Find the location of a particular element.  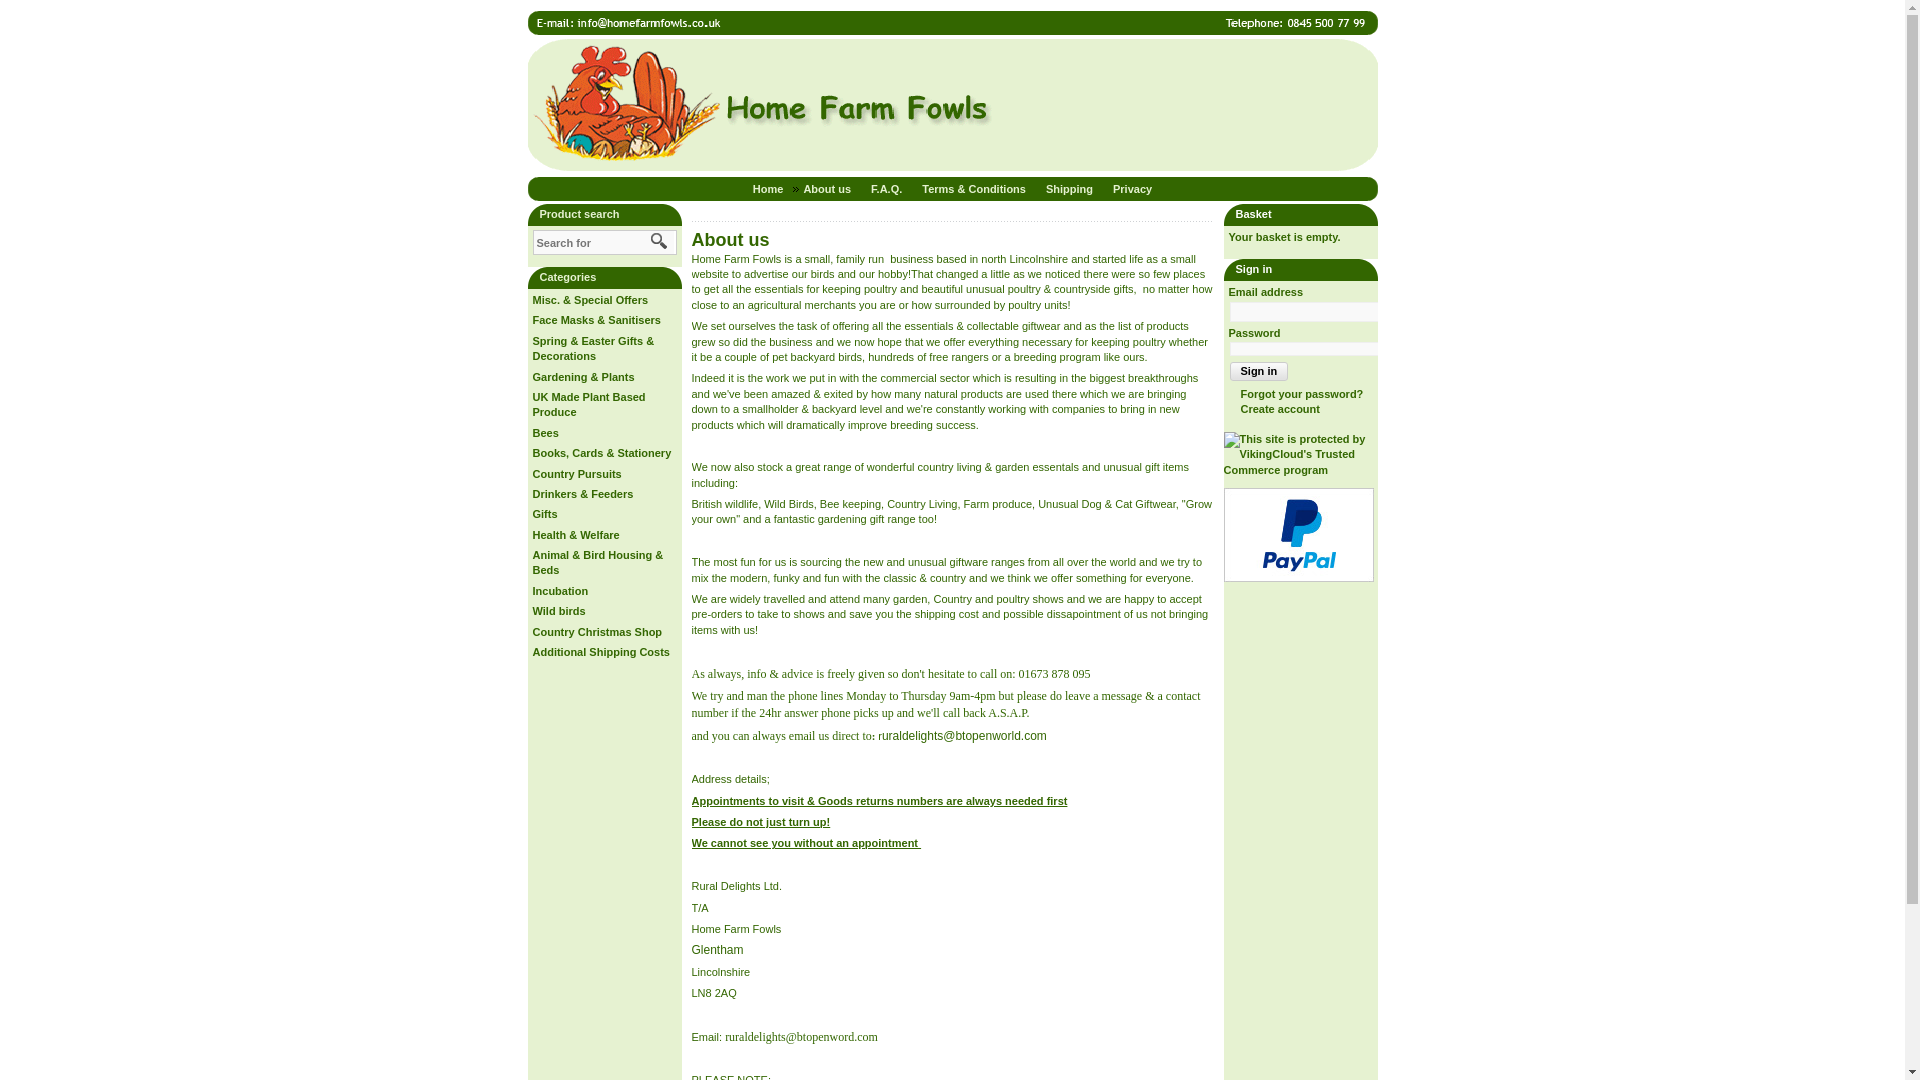

F.A.Q. is located at coordinates (892, 188).